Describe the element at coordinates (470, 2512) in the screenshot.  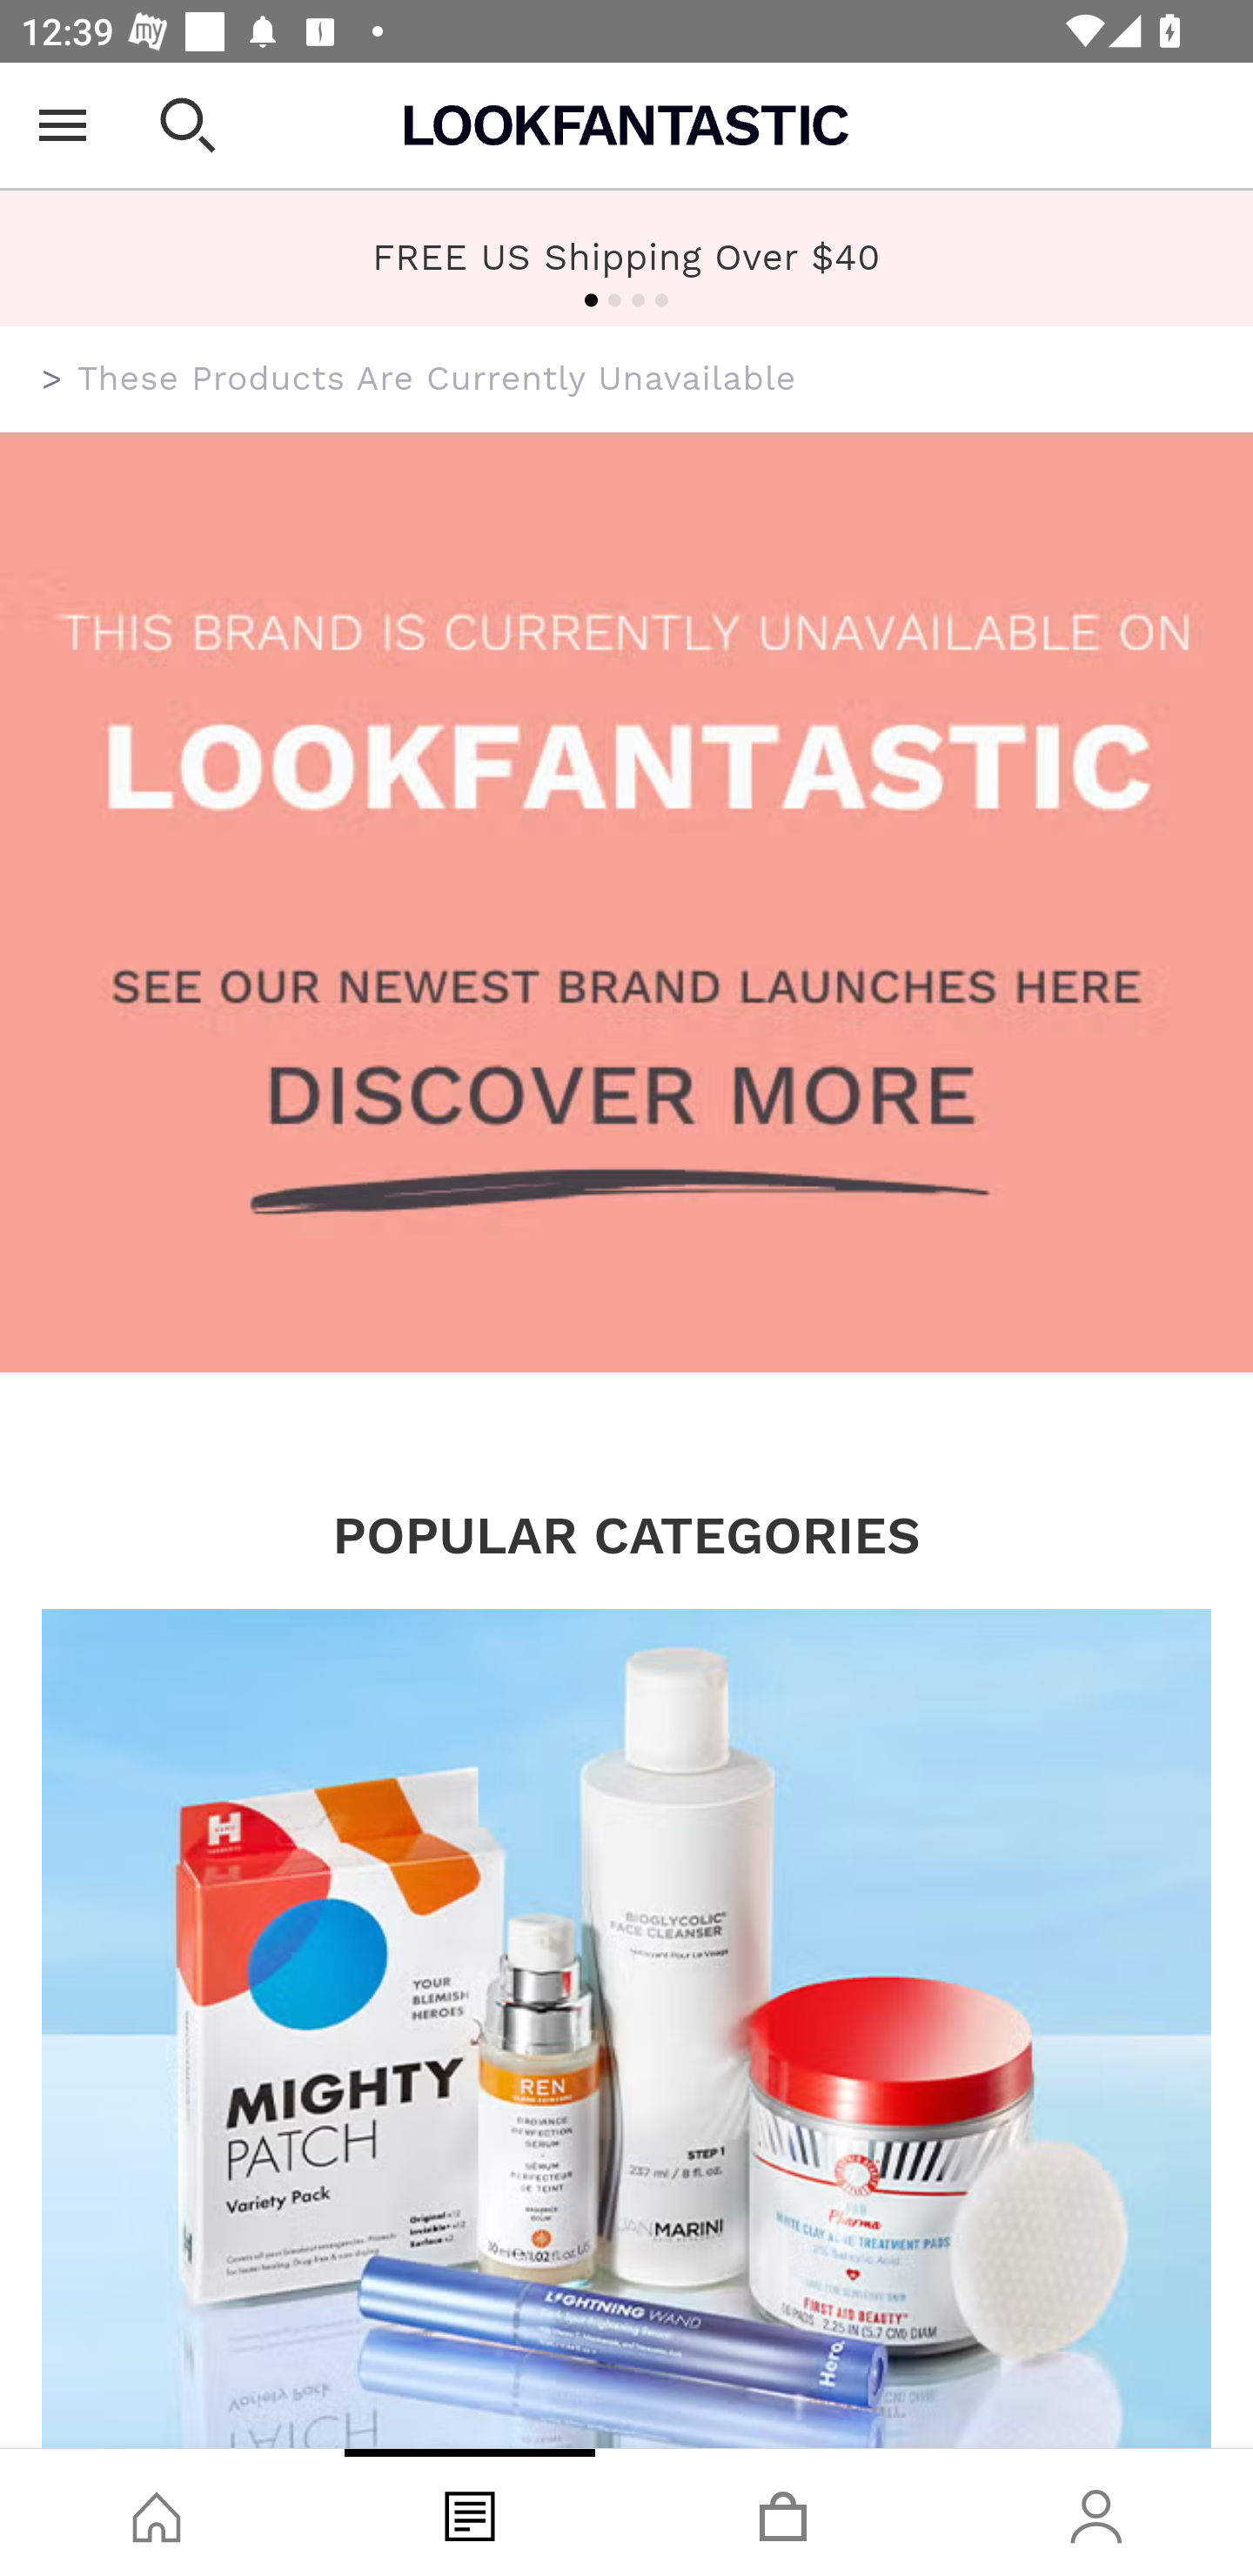
I see `Blog, tab, 2 of 4` at that location.